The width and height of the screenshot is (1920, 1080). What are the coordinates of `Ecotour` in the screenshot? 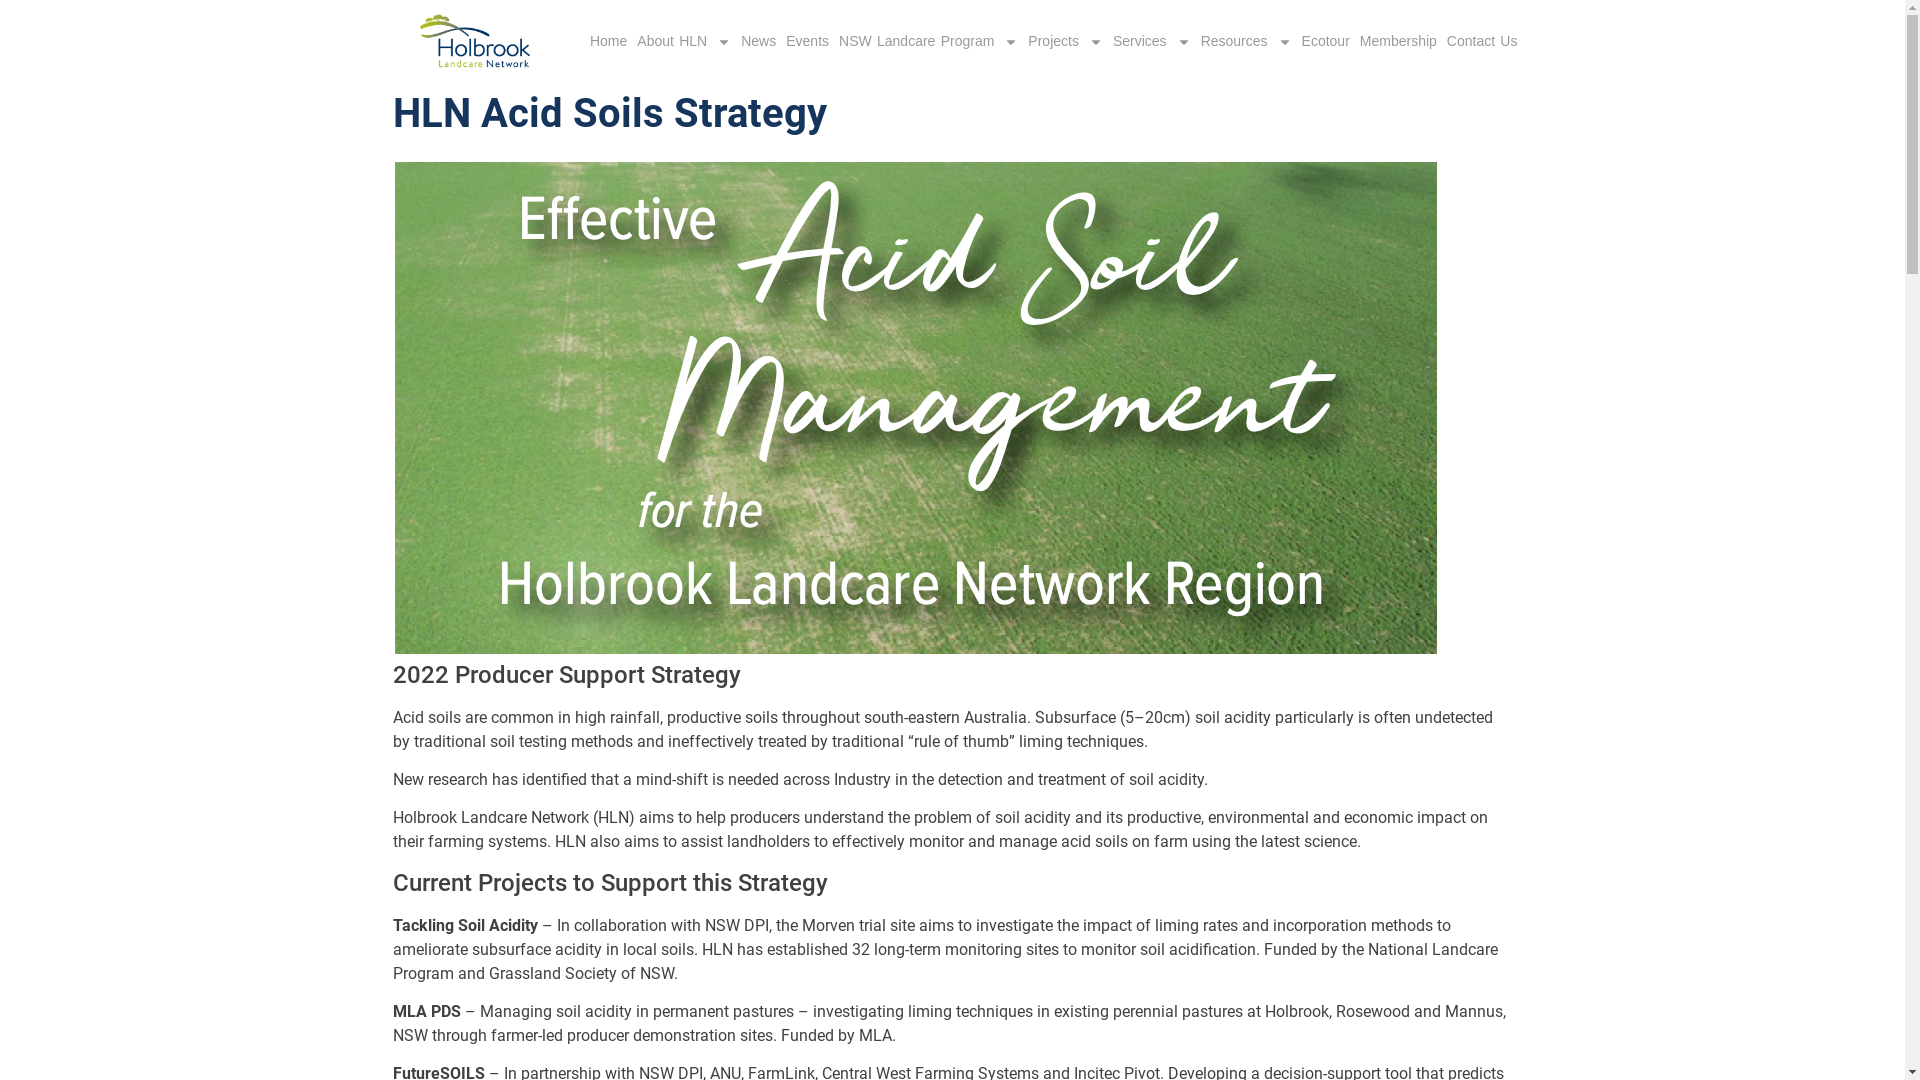 It's located at (1326, 42).